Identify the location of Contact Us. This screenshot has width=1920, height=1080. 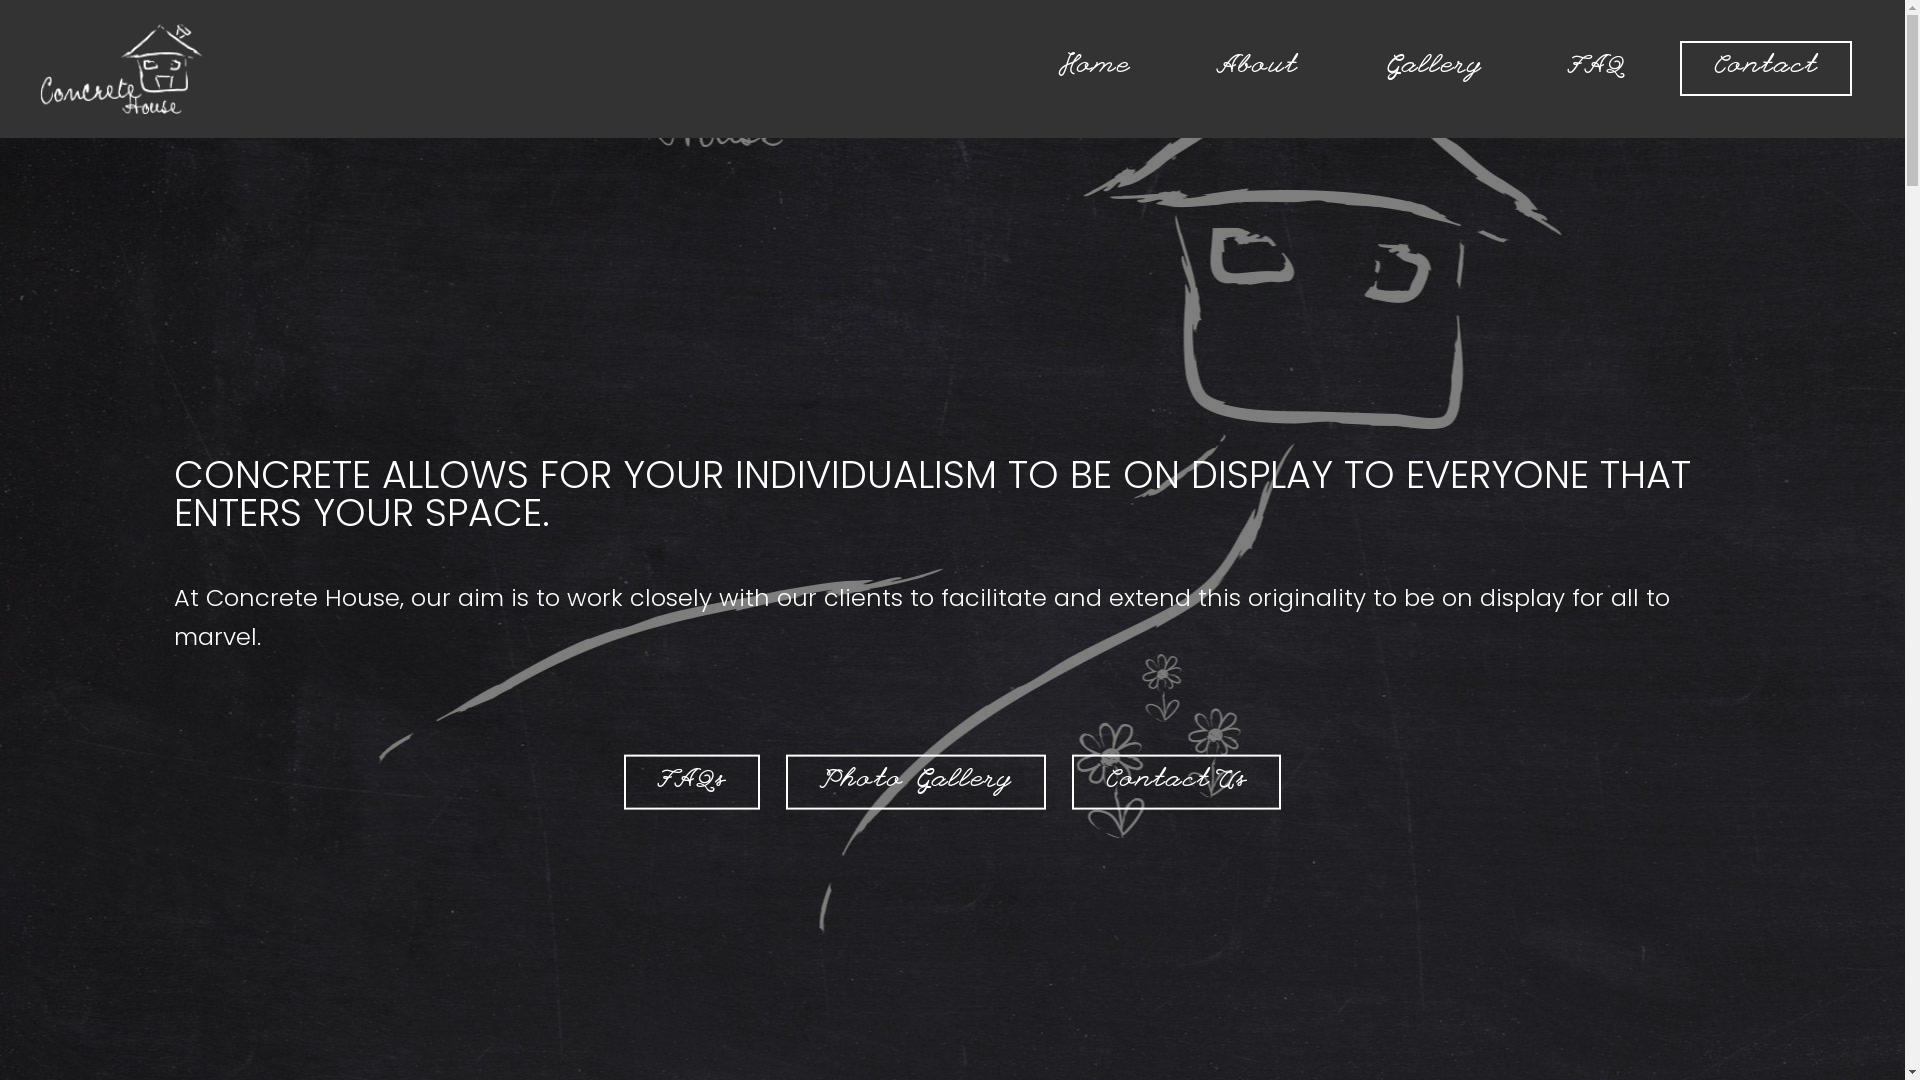
(1176, 782).